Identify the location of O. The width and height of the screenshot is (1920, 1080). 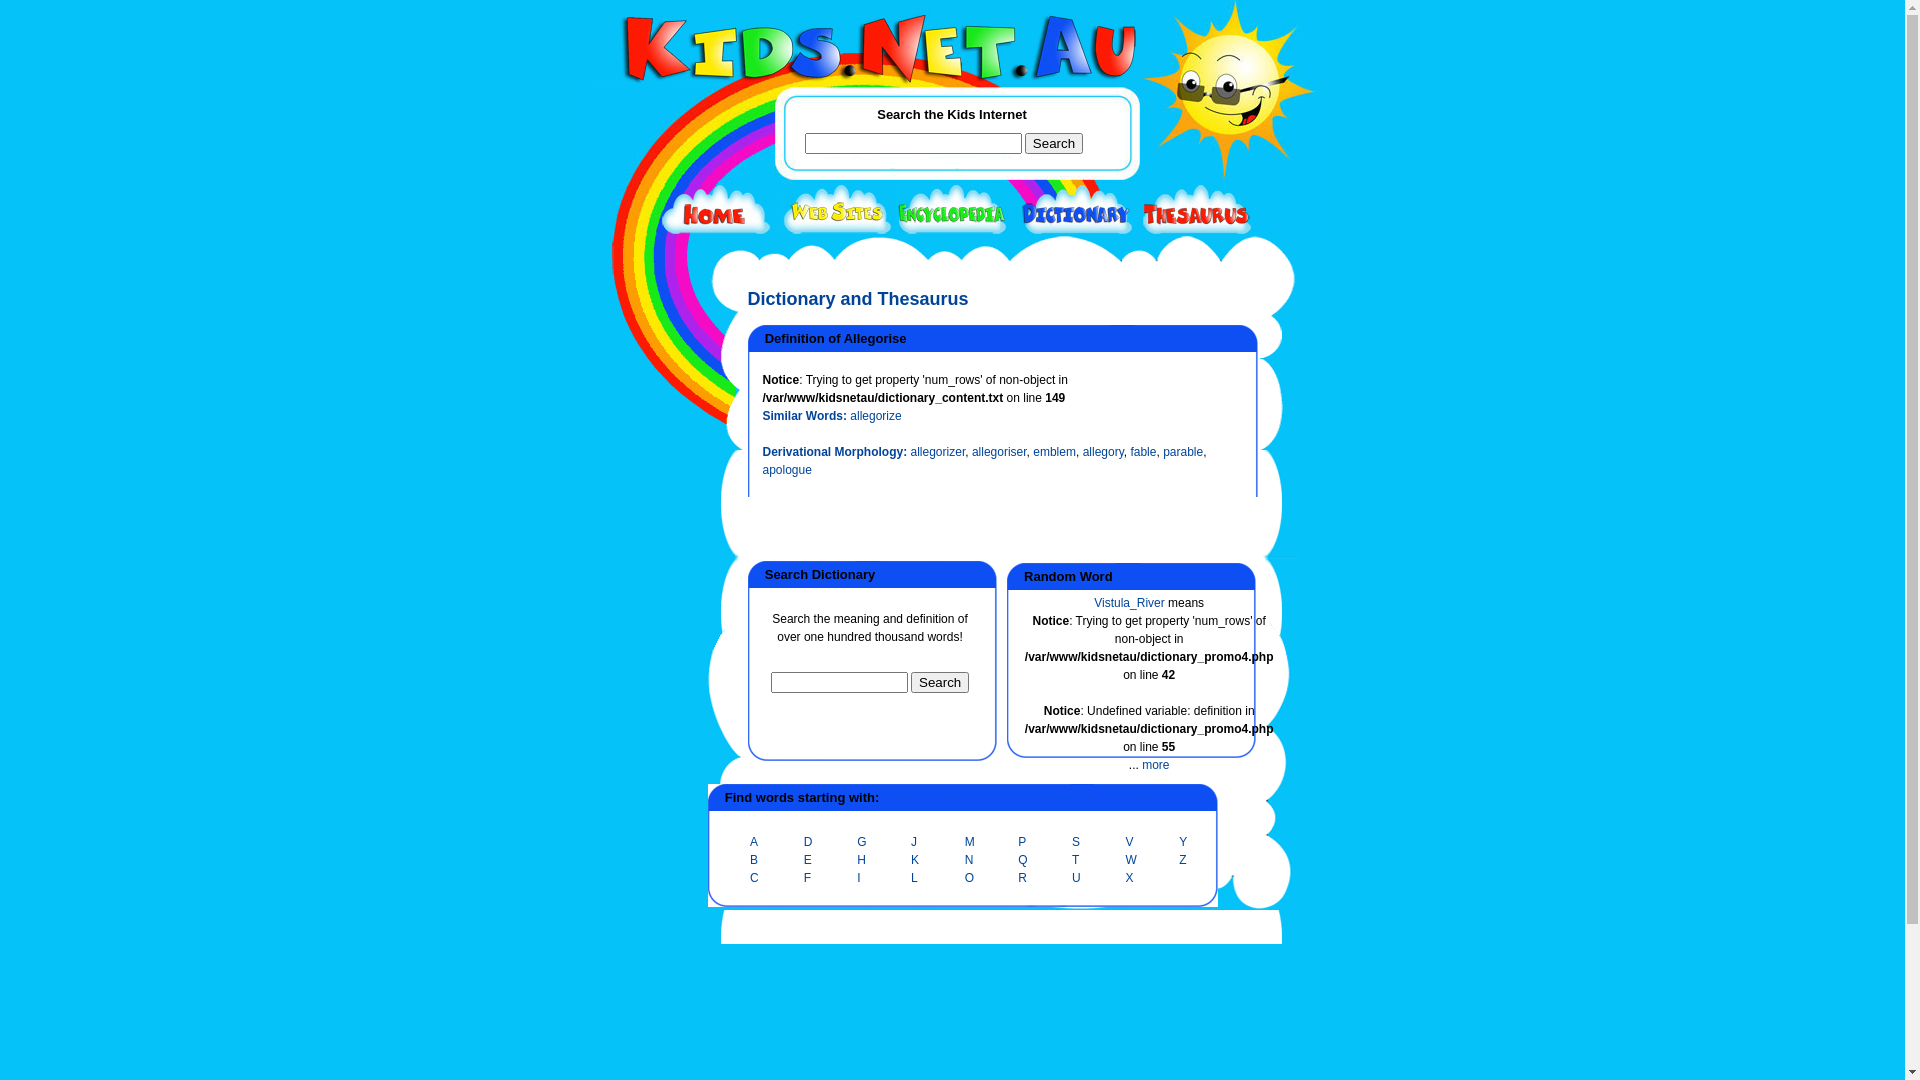
(969, 878).